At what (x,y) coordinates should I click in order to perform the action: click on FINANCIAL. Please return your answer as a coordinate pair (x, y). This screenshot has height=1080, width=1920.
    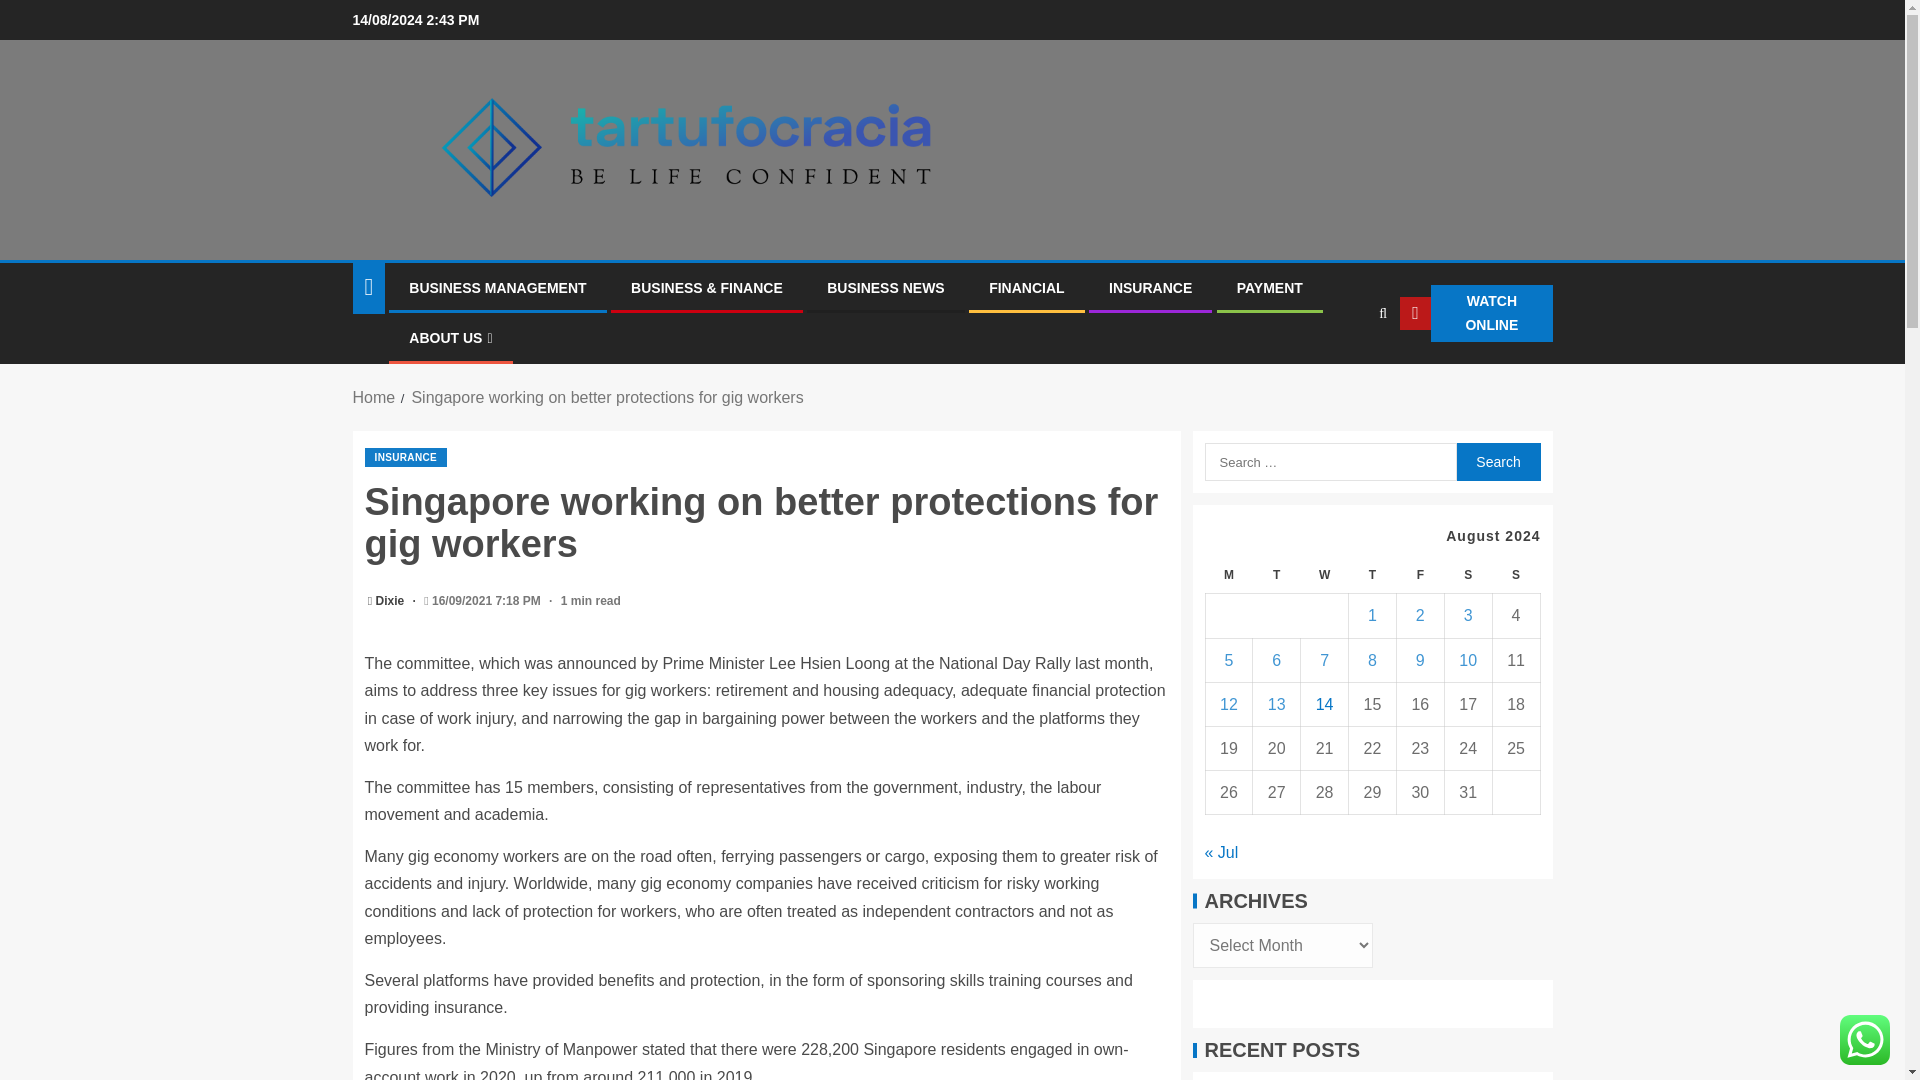
    Looking at the image, I should click on (1026, 287).